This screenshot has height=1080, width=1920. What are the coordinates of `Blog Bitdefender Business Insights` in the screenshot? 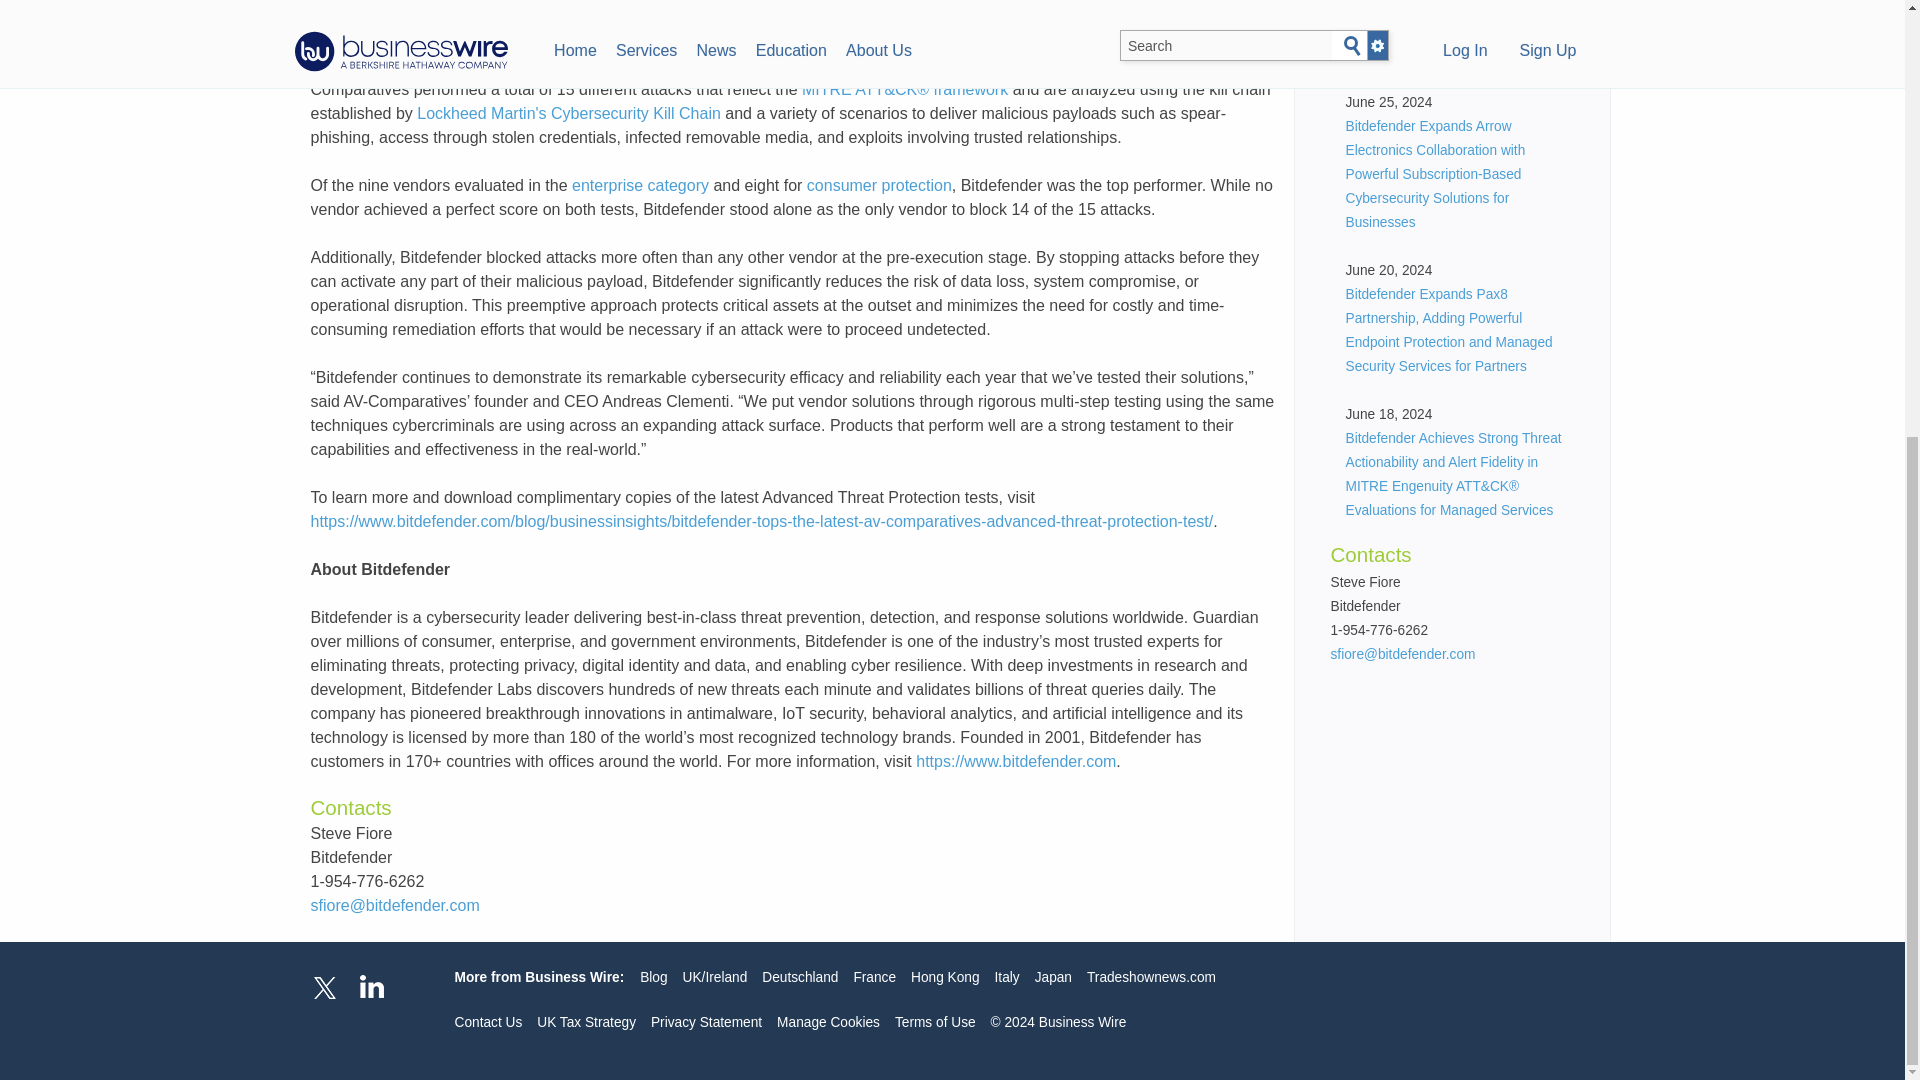 It's located at (1438, 24).